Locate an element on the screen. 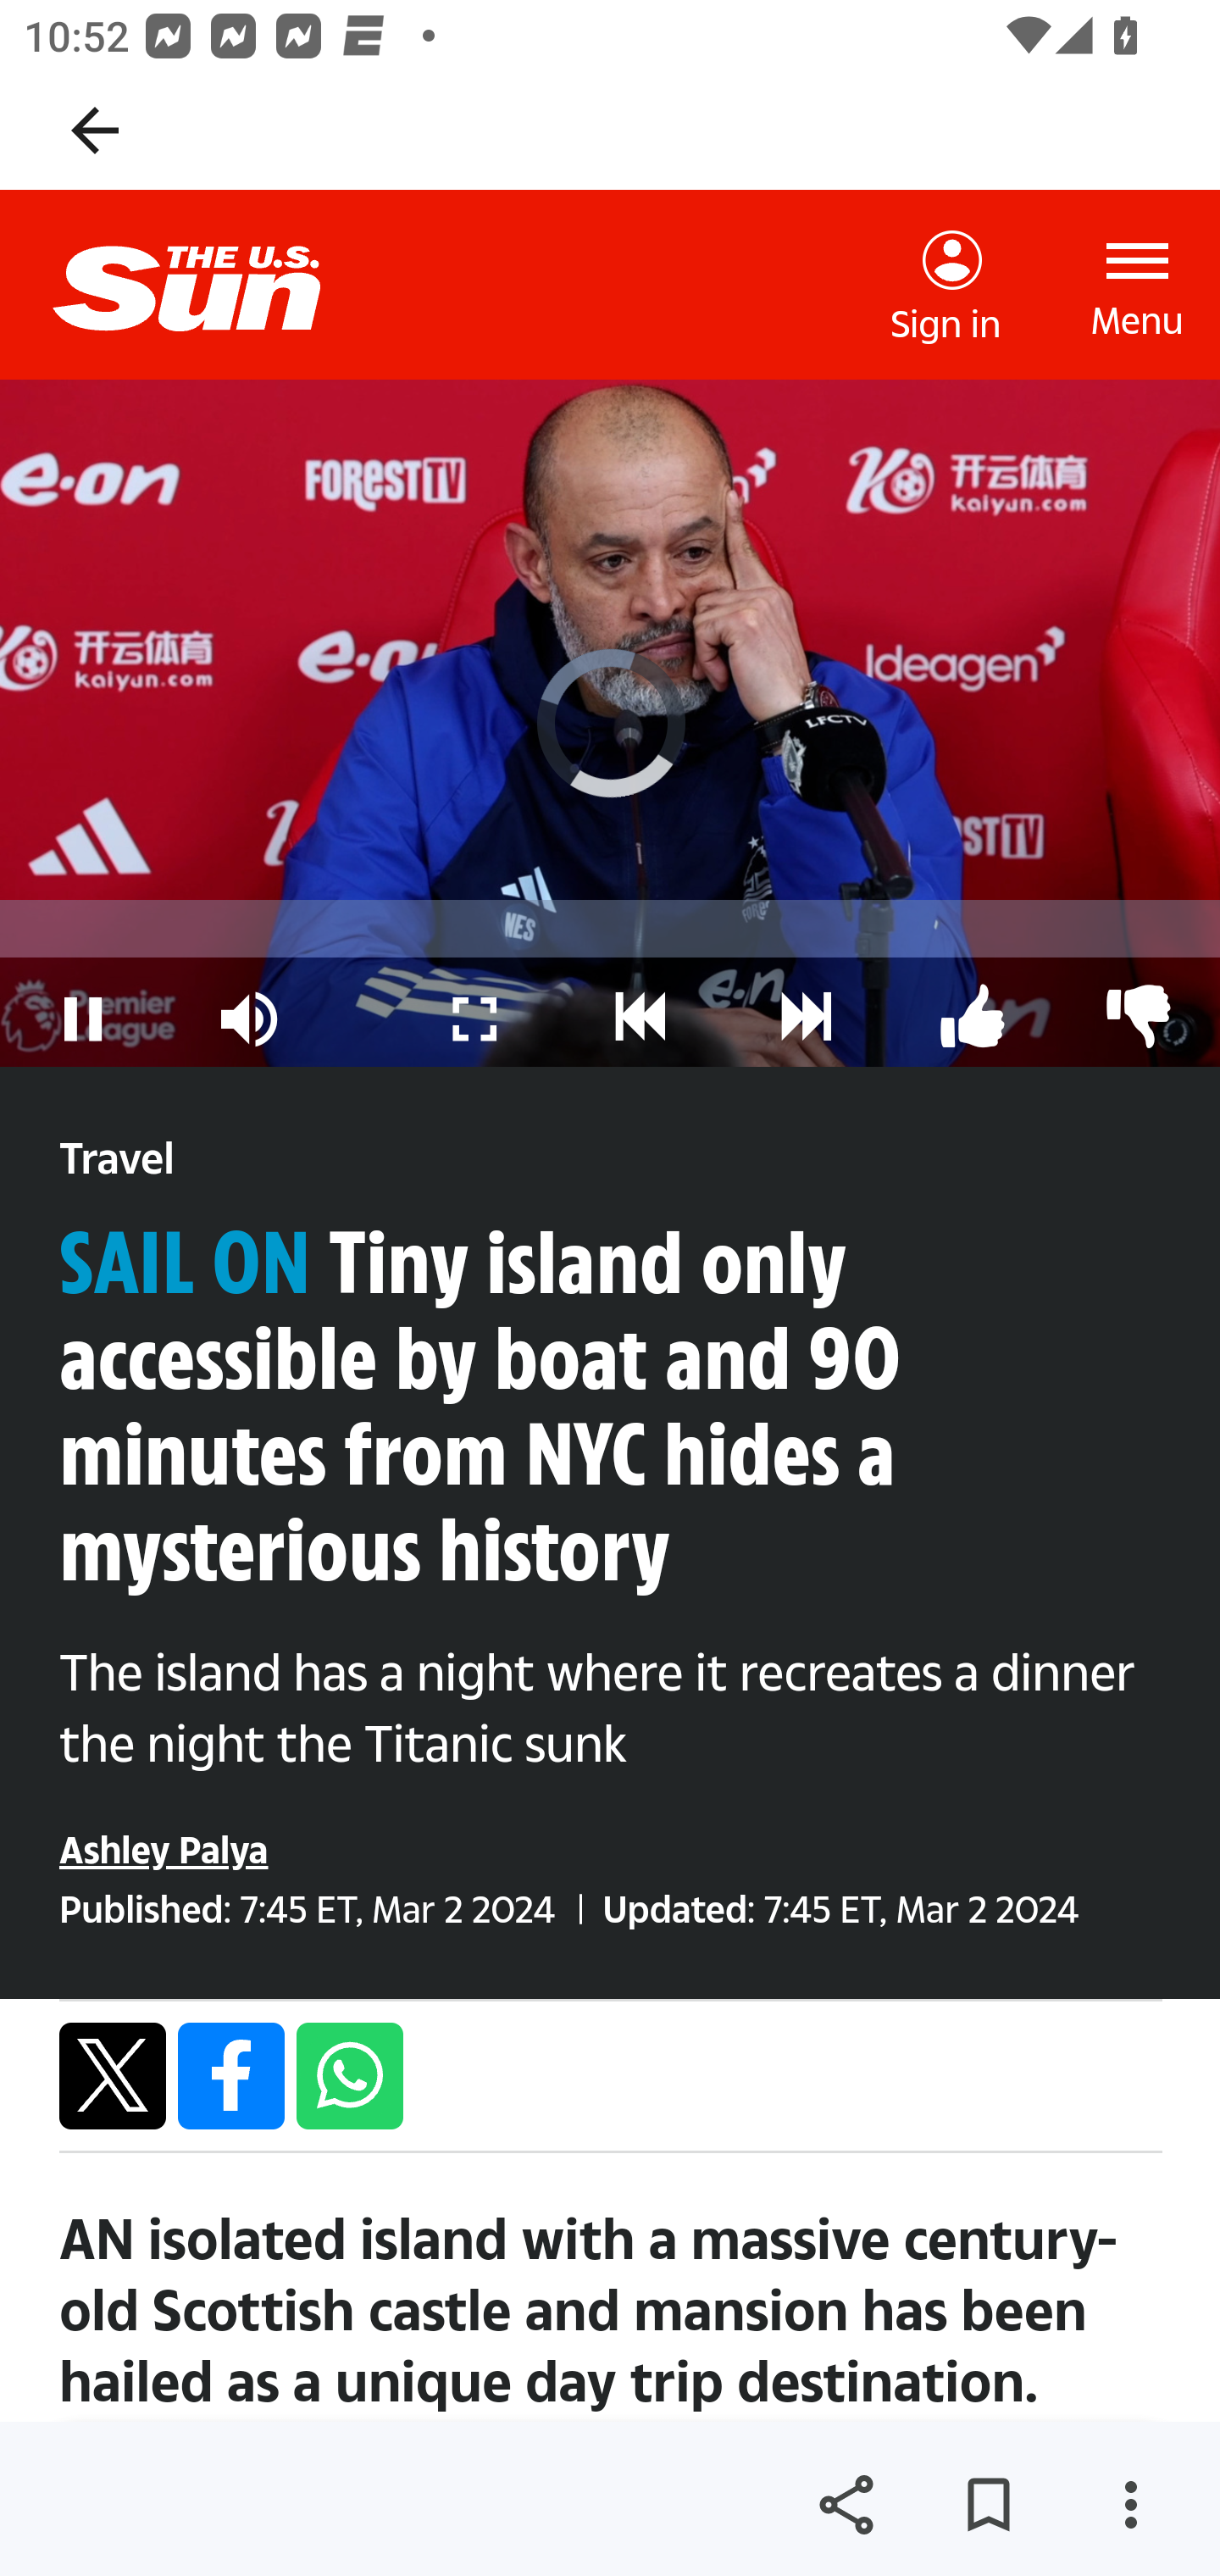  Play is located at coordinates (84, 1003).